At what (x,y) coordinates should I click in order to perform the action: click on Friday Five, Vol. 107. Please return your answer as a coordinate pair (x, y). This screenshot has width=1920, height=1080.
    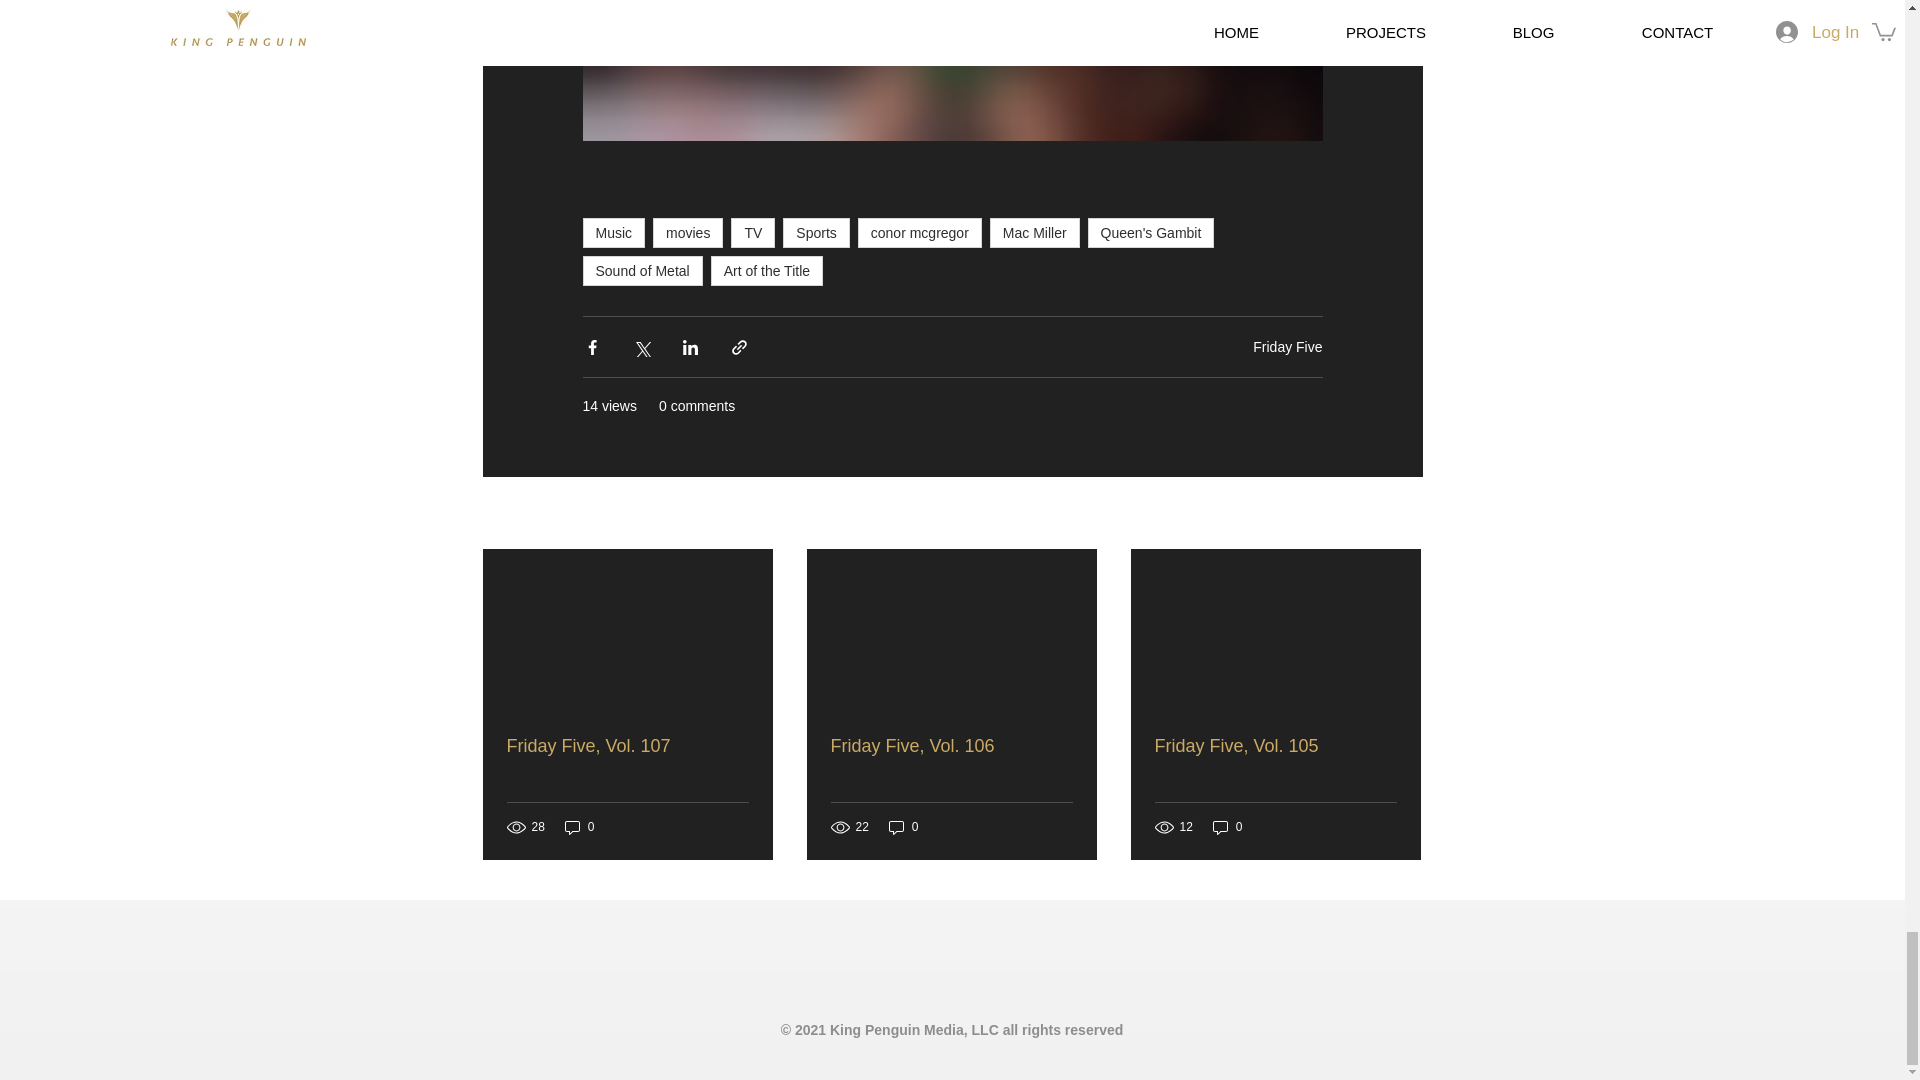
    Looking at the image, I should click on (627, 746).